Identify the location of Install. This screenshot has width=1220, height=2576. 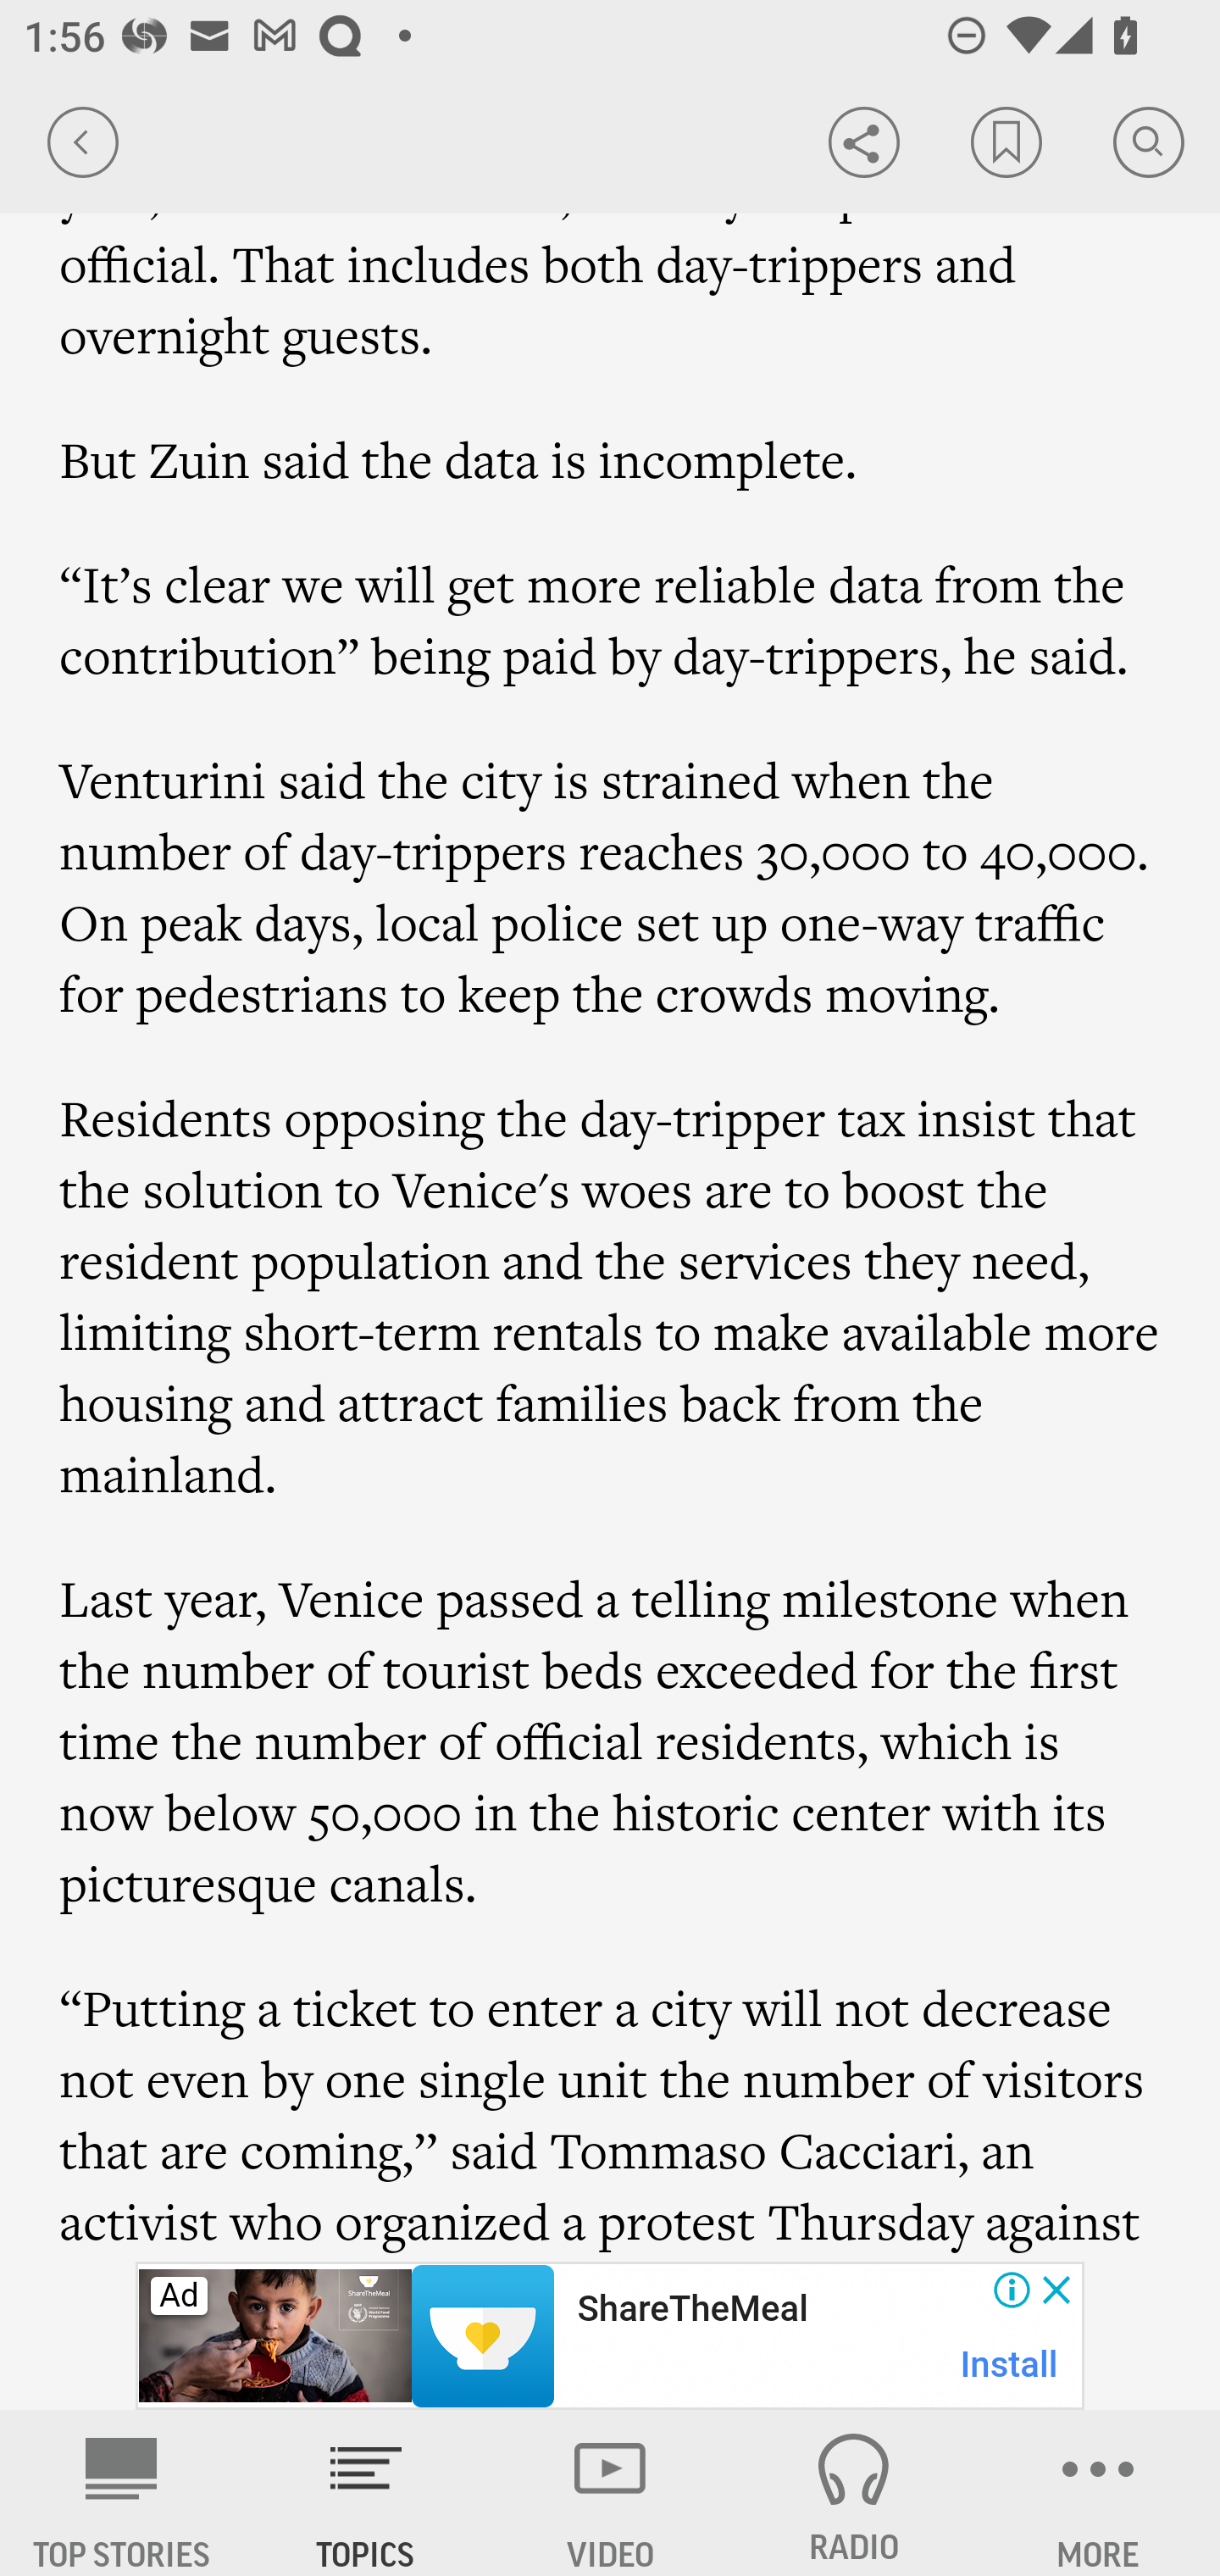
(1010, 2364).